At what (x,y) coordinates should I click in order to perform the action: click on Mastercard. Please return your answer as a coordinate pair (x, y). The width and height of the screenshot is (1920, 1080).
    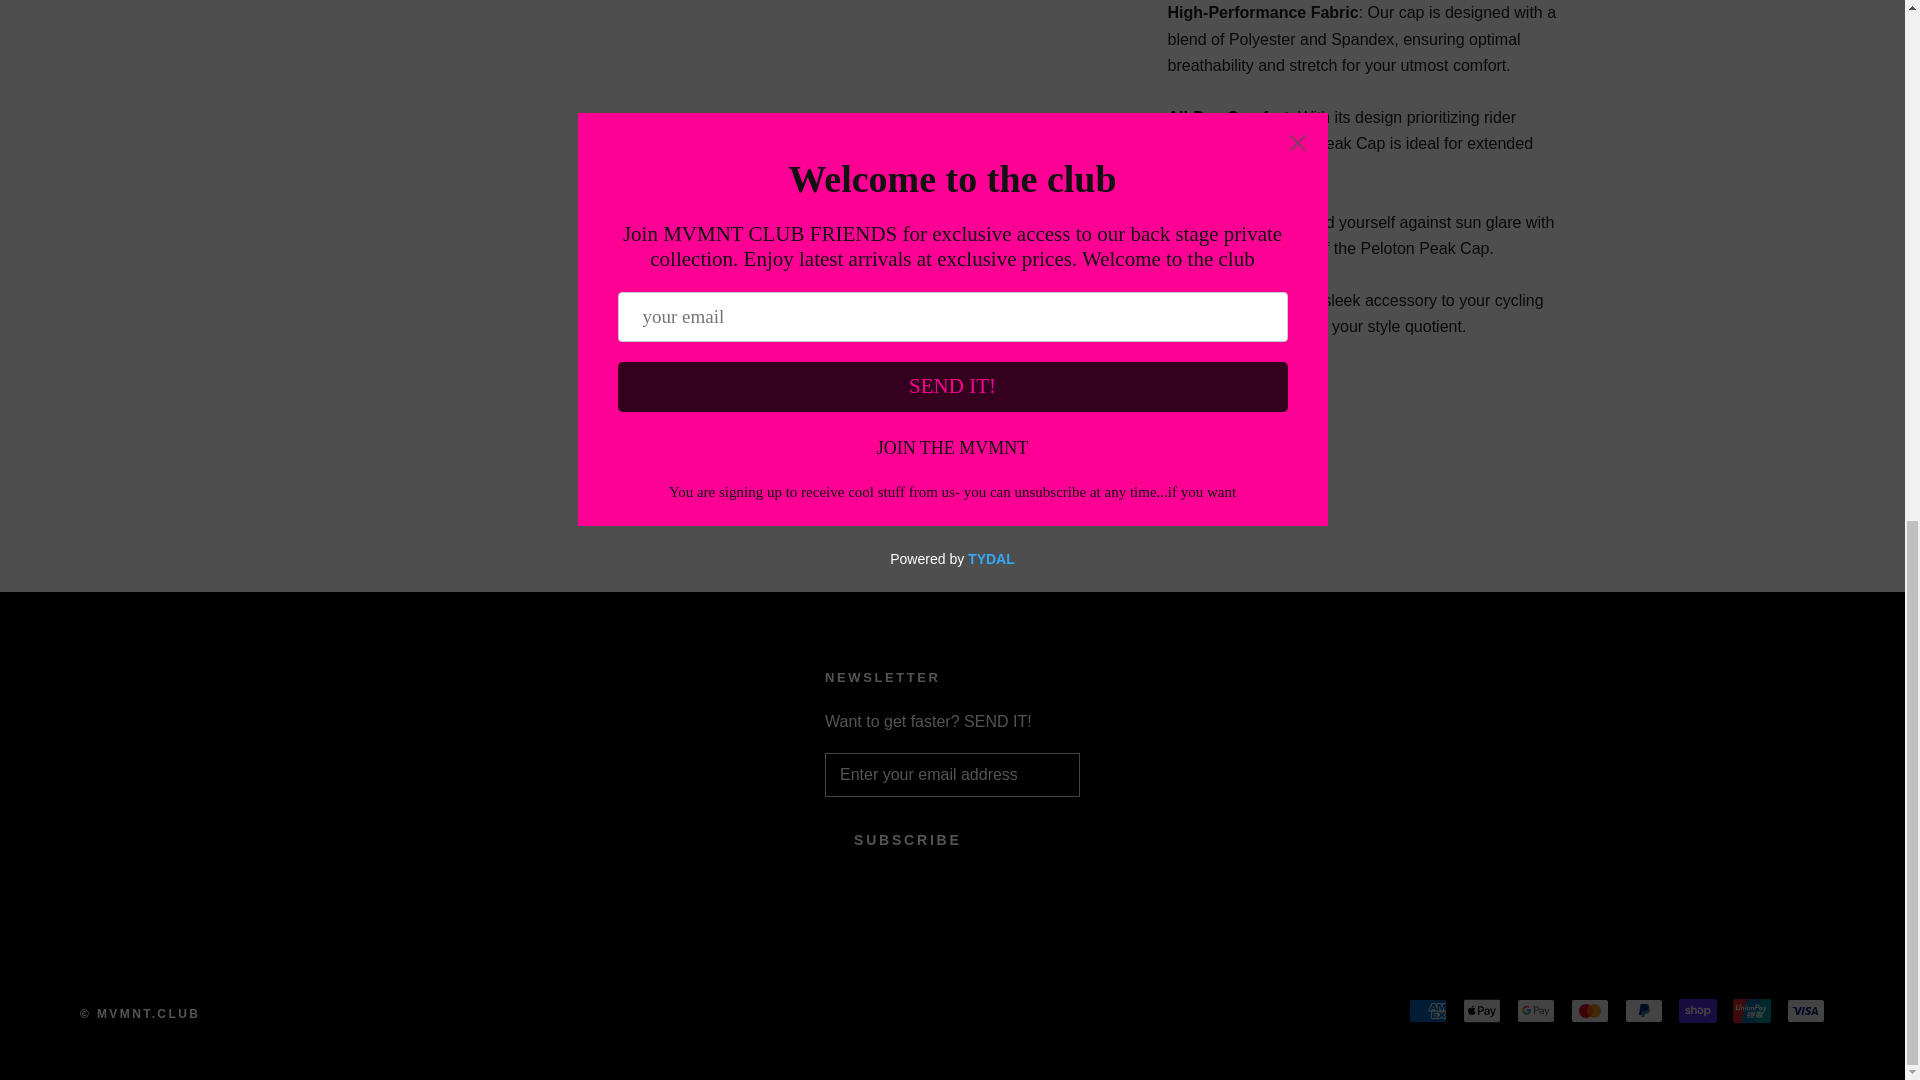
    Looking at the image, I should click on (1589, 1010).